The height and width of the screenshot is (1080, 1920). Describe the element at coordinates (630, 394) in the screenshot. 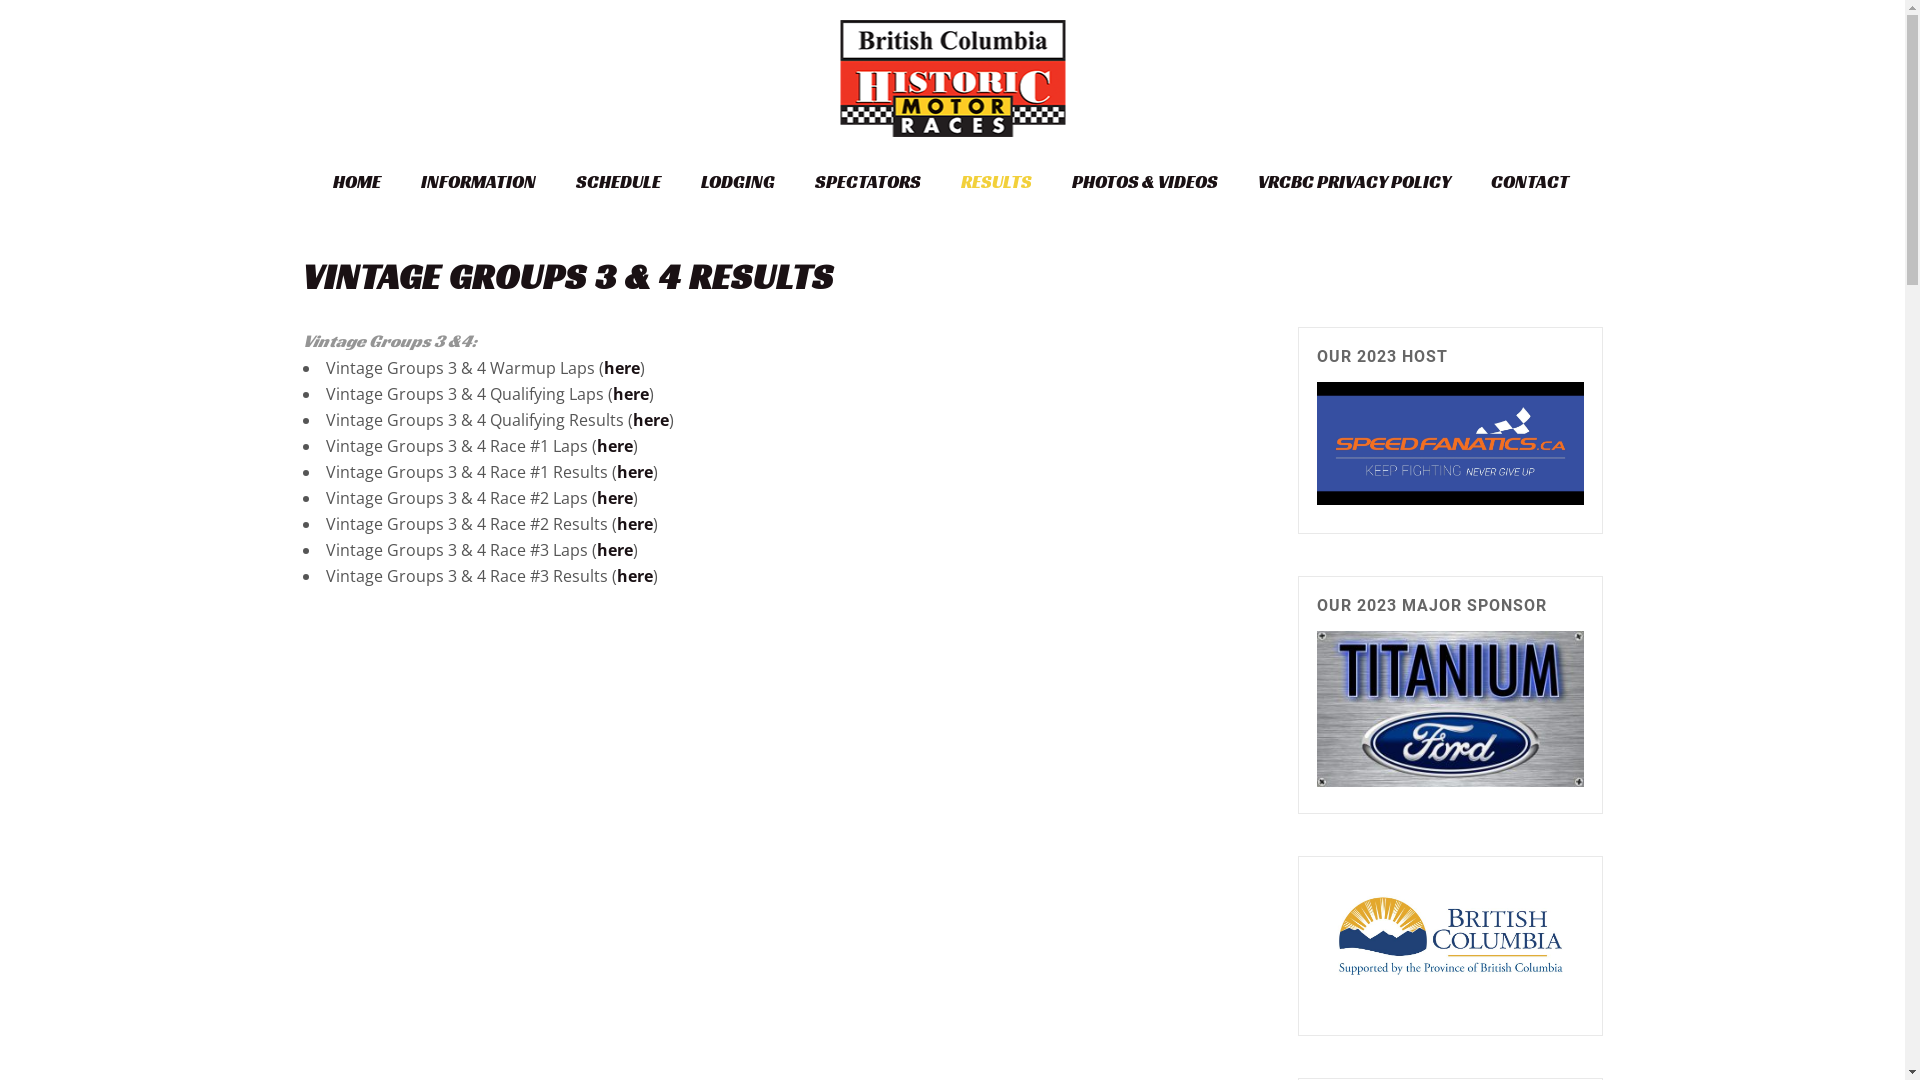

I see `here` at that location.